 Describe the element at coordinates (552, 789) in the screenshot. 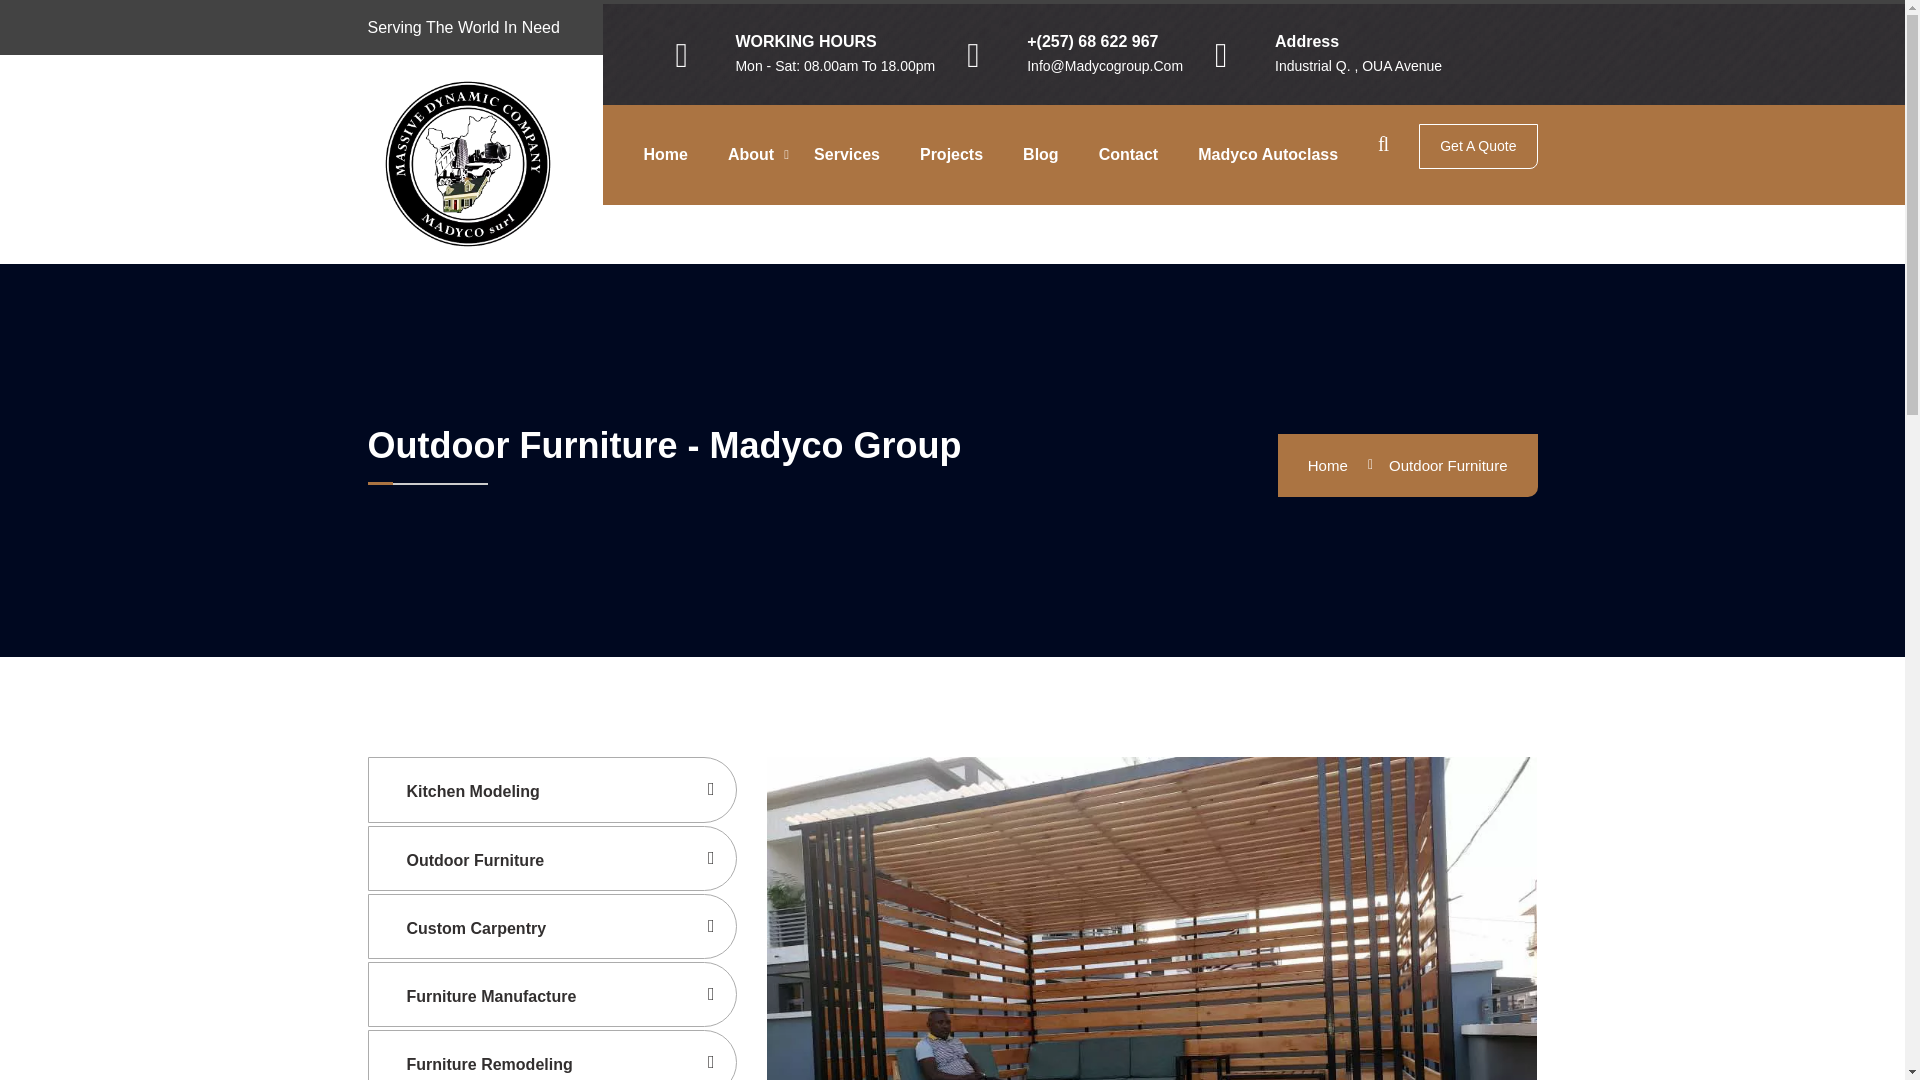

I see `Kitchen Modeling` at that location.